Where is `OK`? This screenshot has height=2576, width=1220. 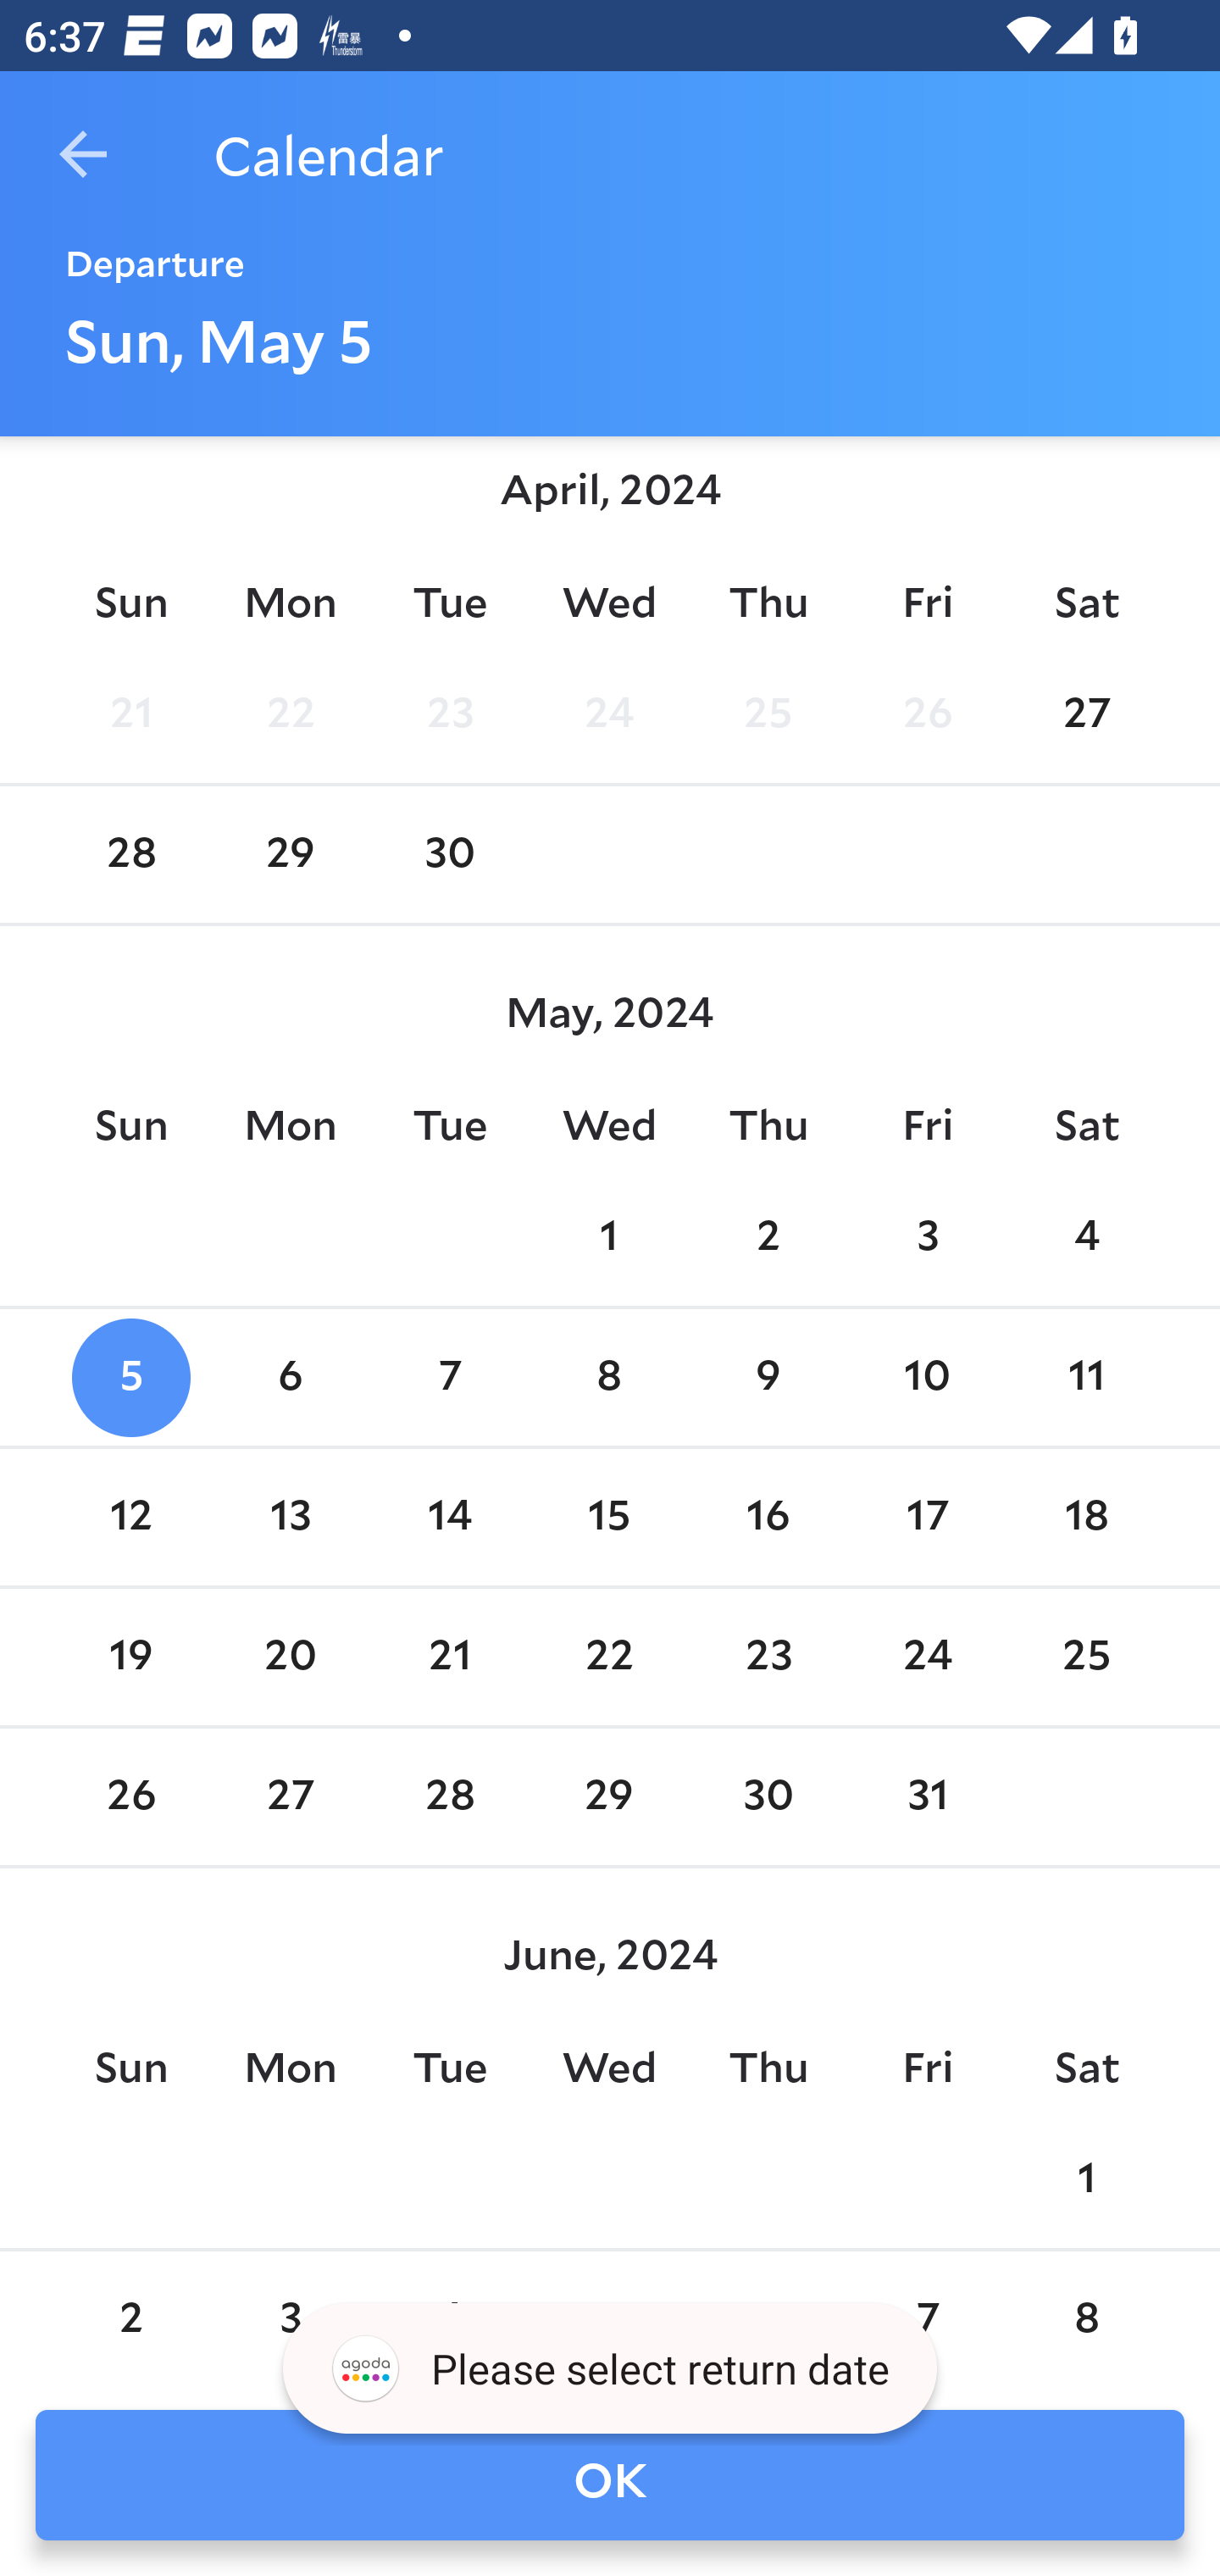 OK is located at coordinates (610, 2475).